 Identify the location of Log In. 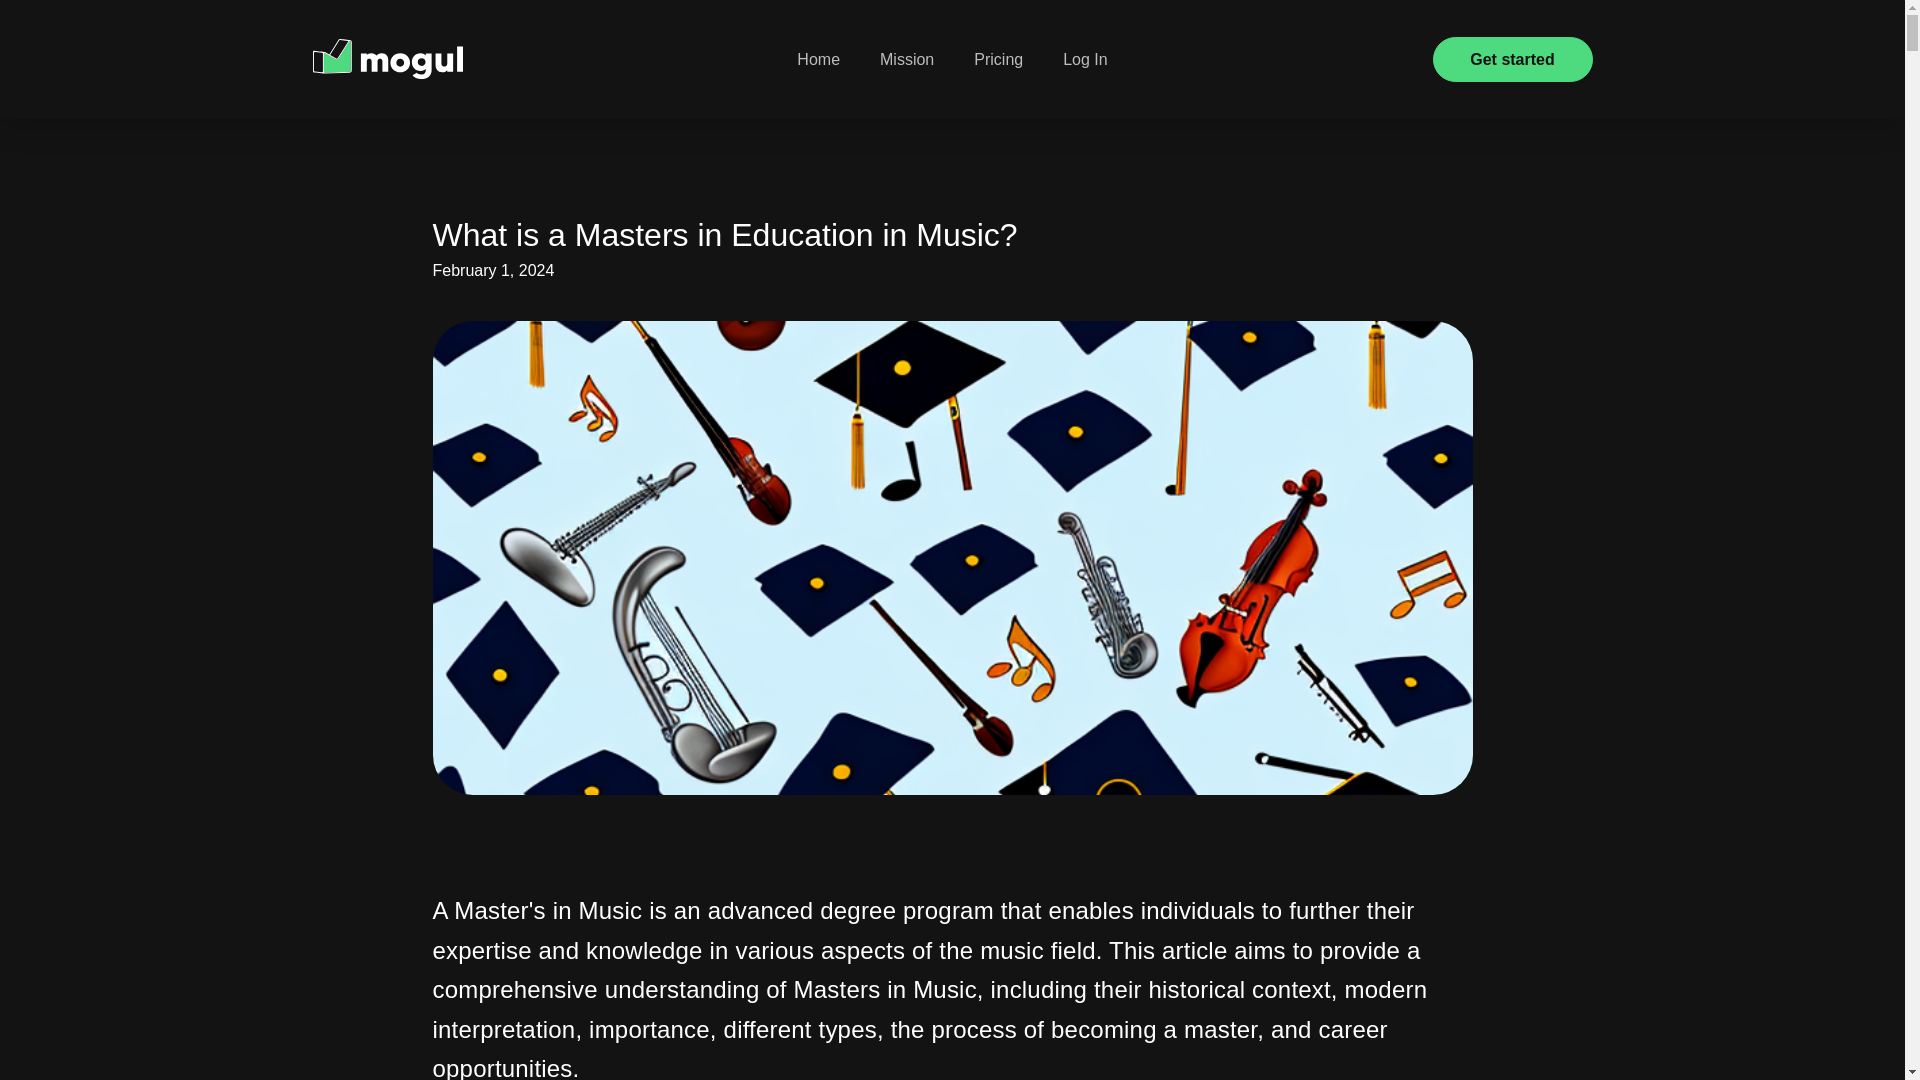
(1084, 60).